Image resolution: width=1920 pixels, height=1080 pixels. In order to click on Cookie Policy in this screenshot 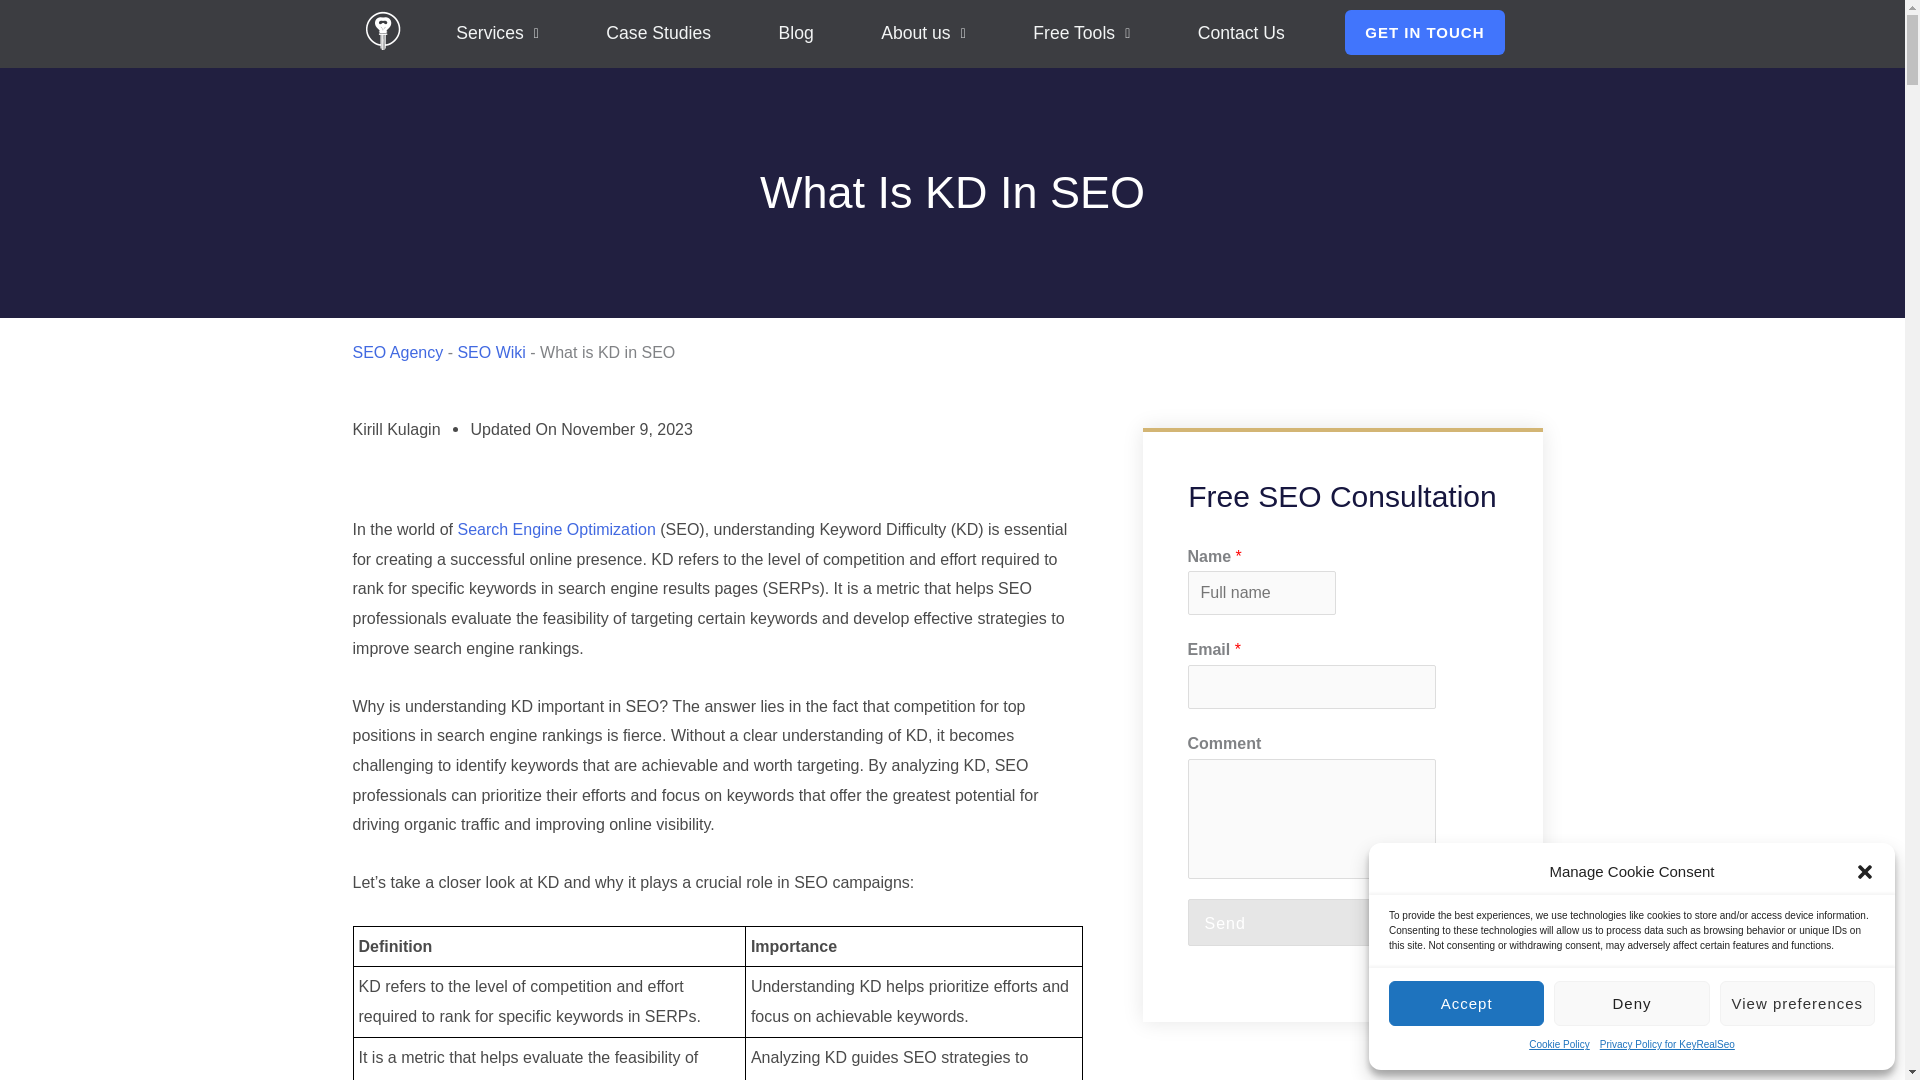, I will do `click(1558, 1045)`.